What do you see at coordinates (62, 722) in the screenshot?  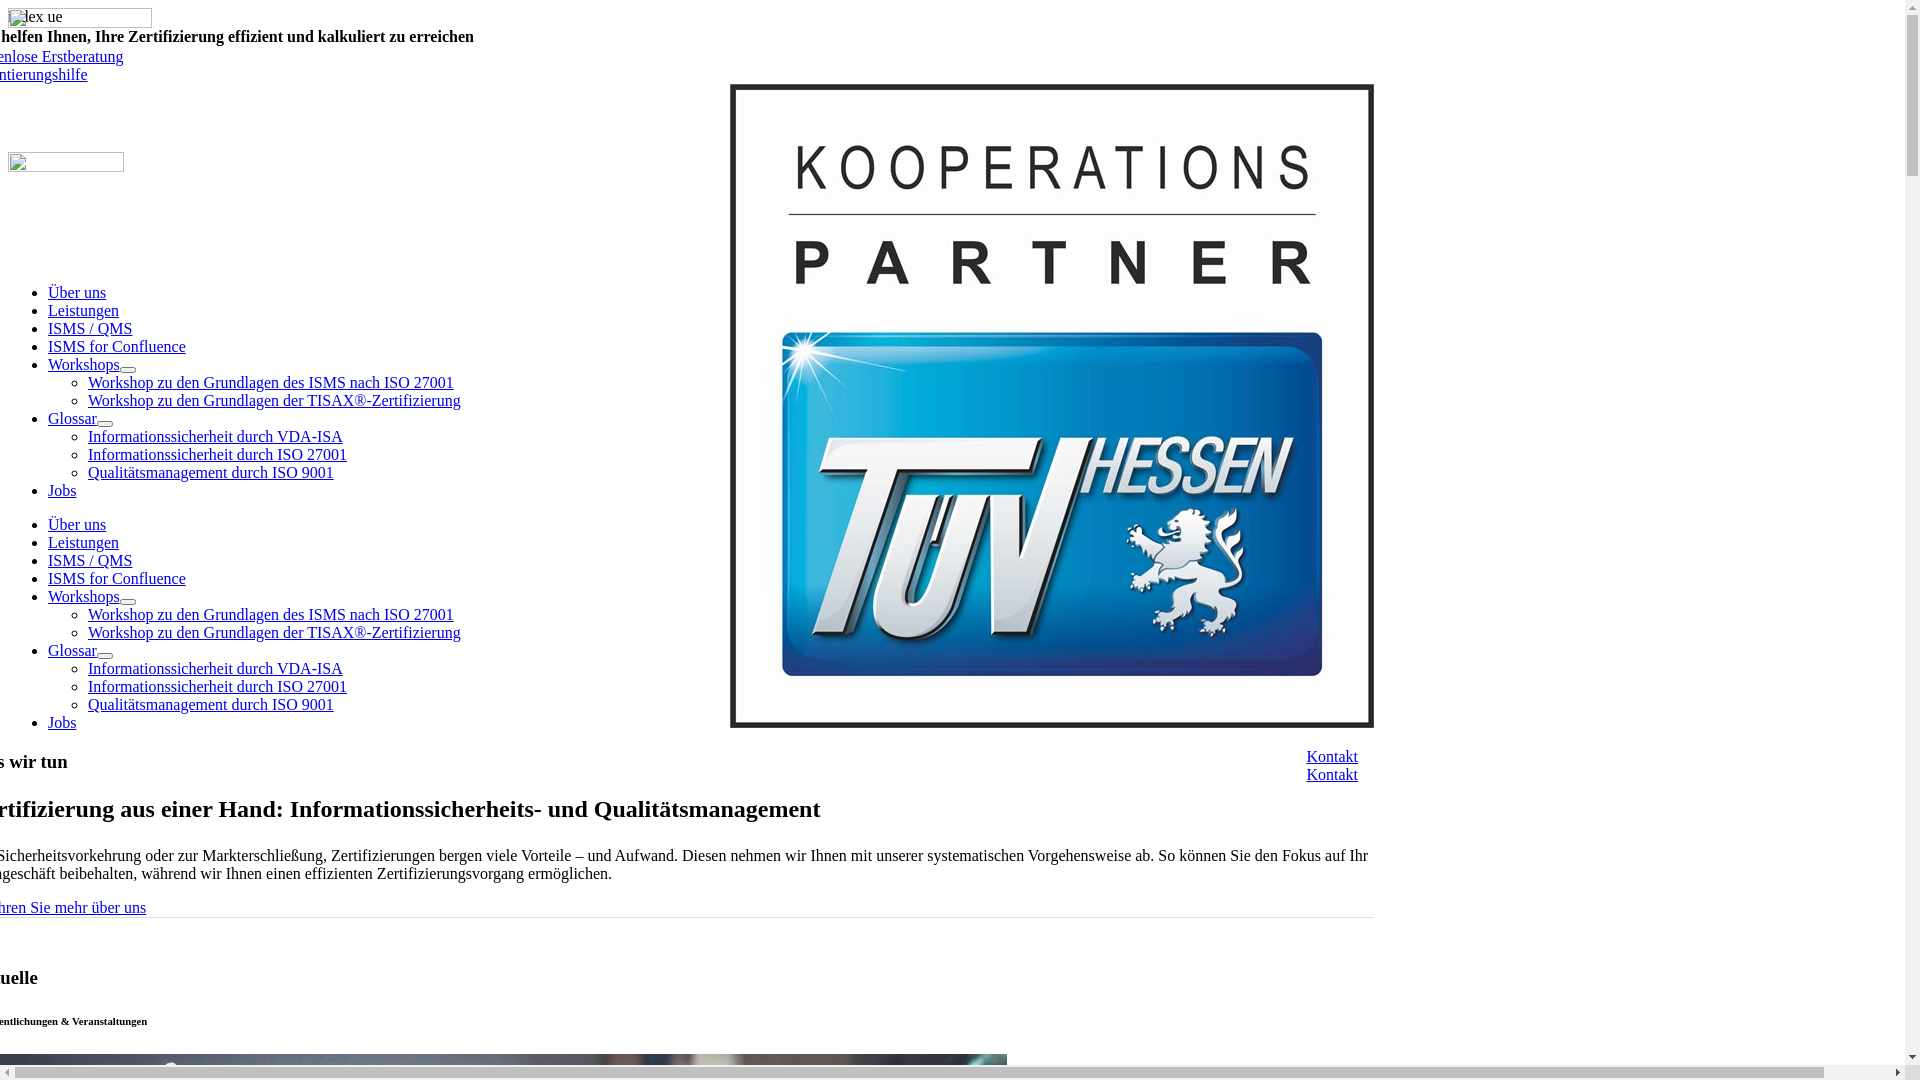 I see `Jobs` at bounding box center [62, 722].